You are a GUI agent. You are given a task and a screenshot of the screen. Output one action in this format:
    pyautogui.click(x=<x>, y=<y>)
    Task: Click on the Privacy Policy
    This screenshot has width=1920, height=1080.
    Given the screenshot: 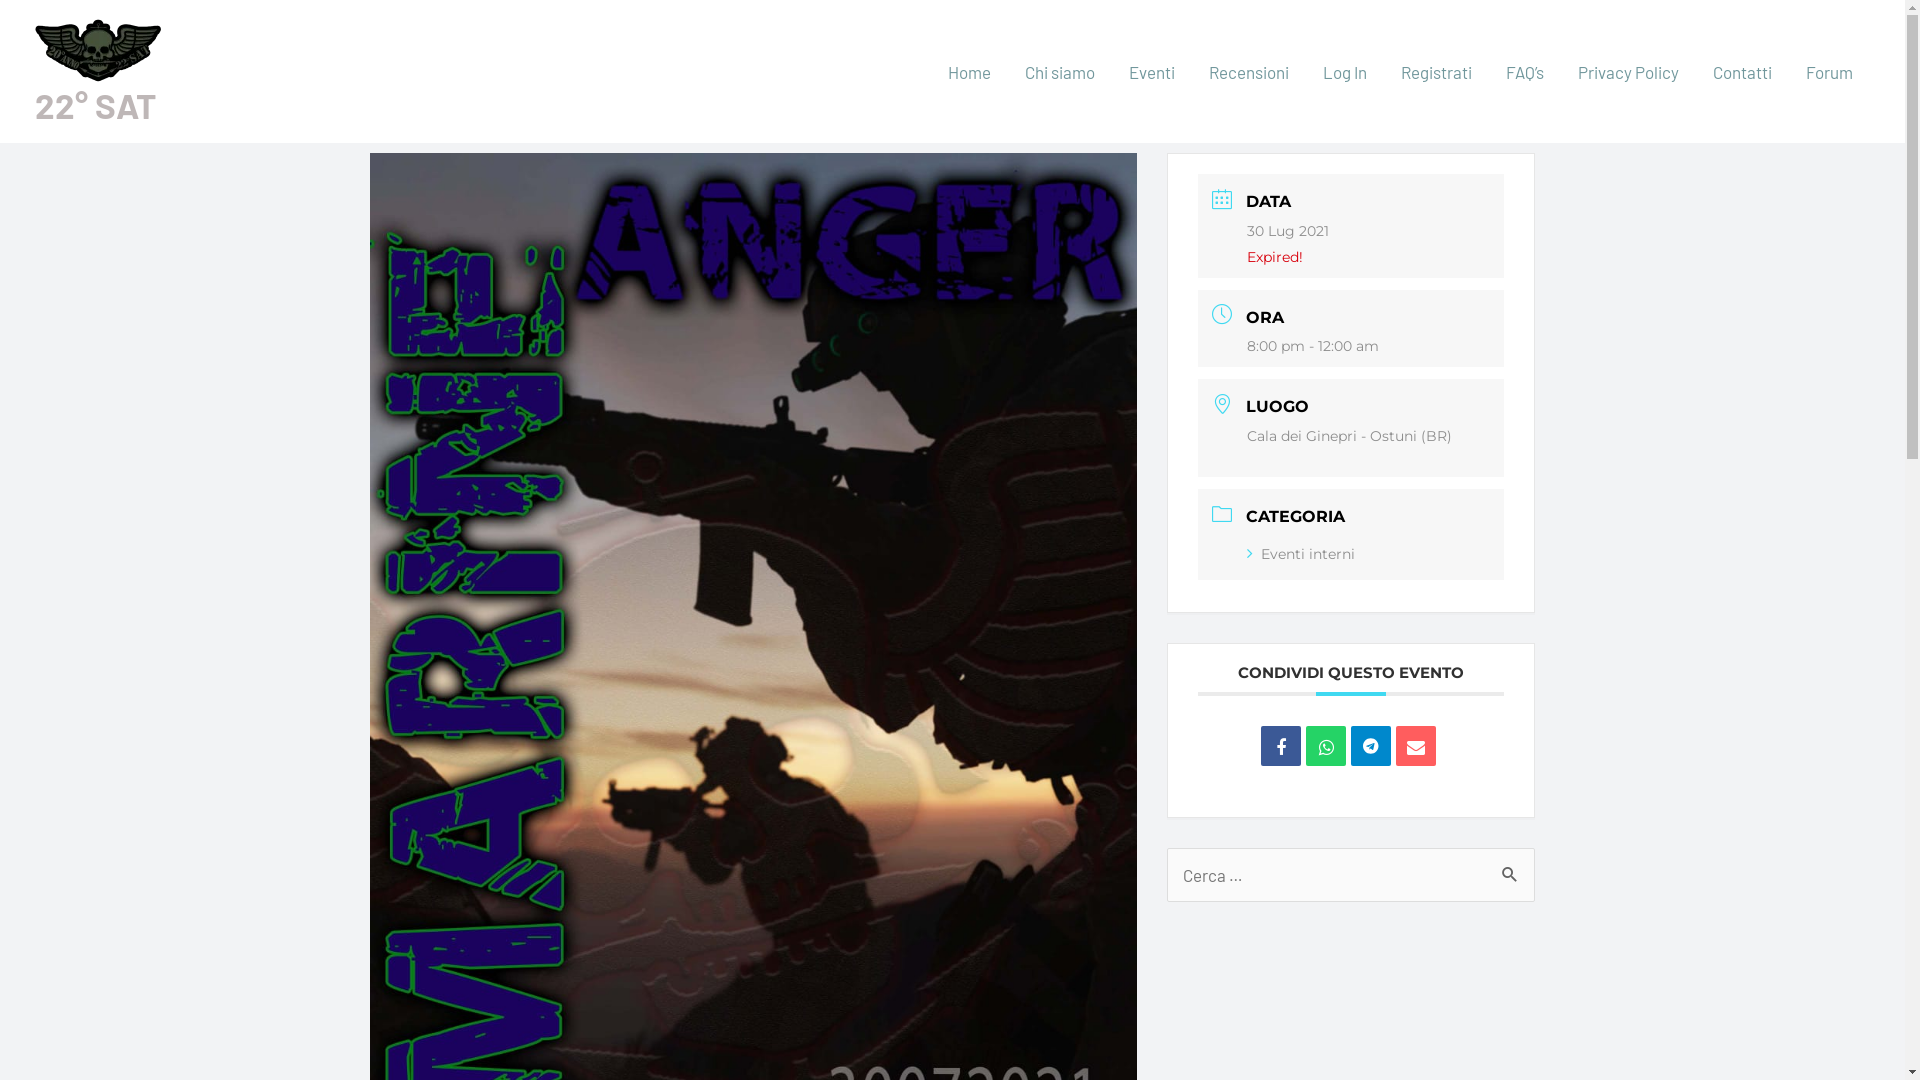 What is the action you would take?
    pyautogui.click(x=1628, y=71)
    